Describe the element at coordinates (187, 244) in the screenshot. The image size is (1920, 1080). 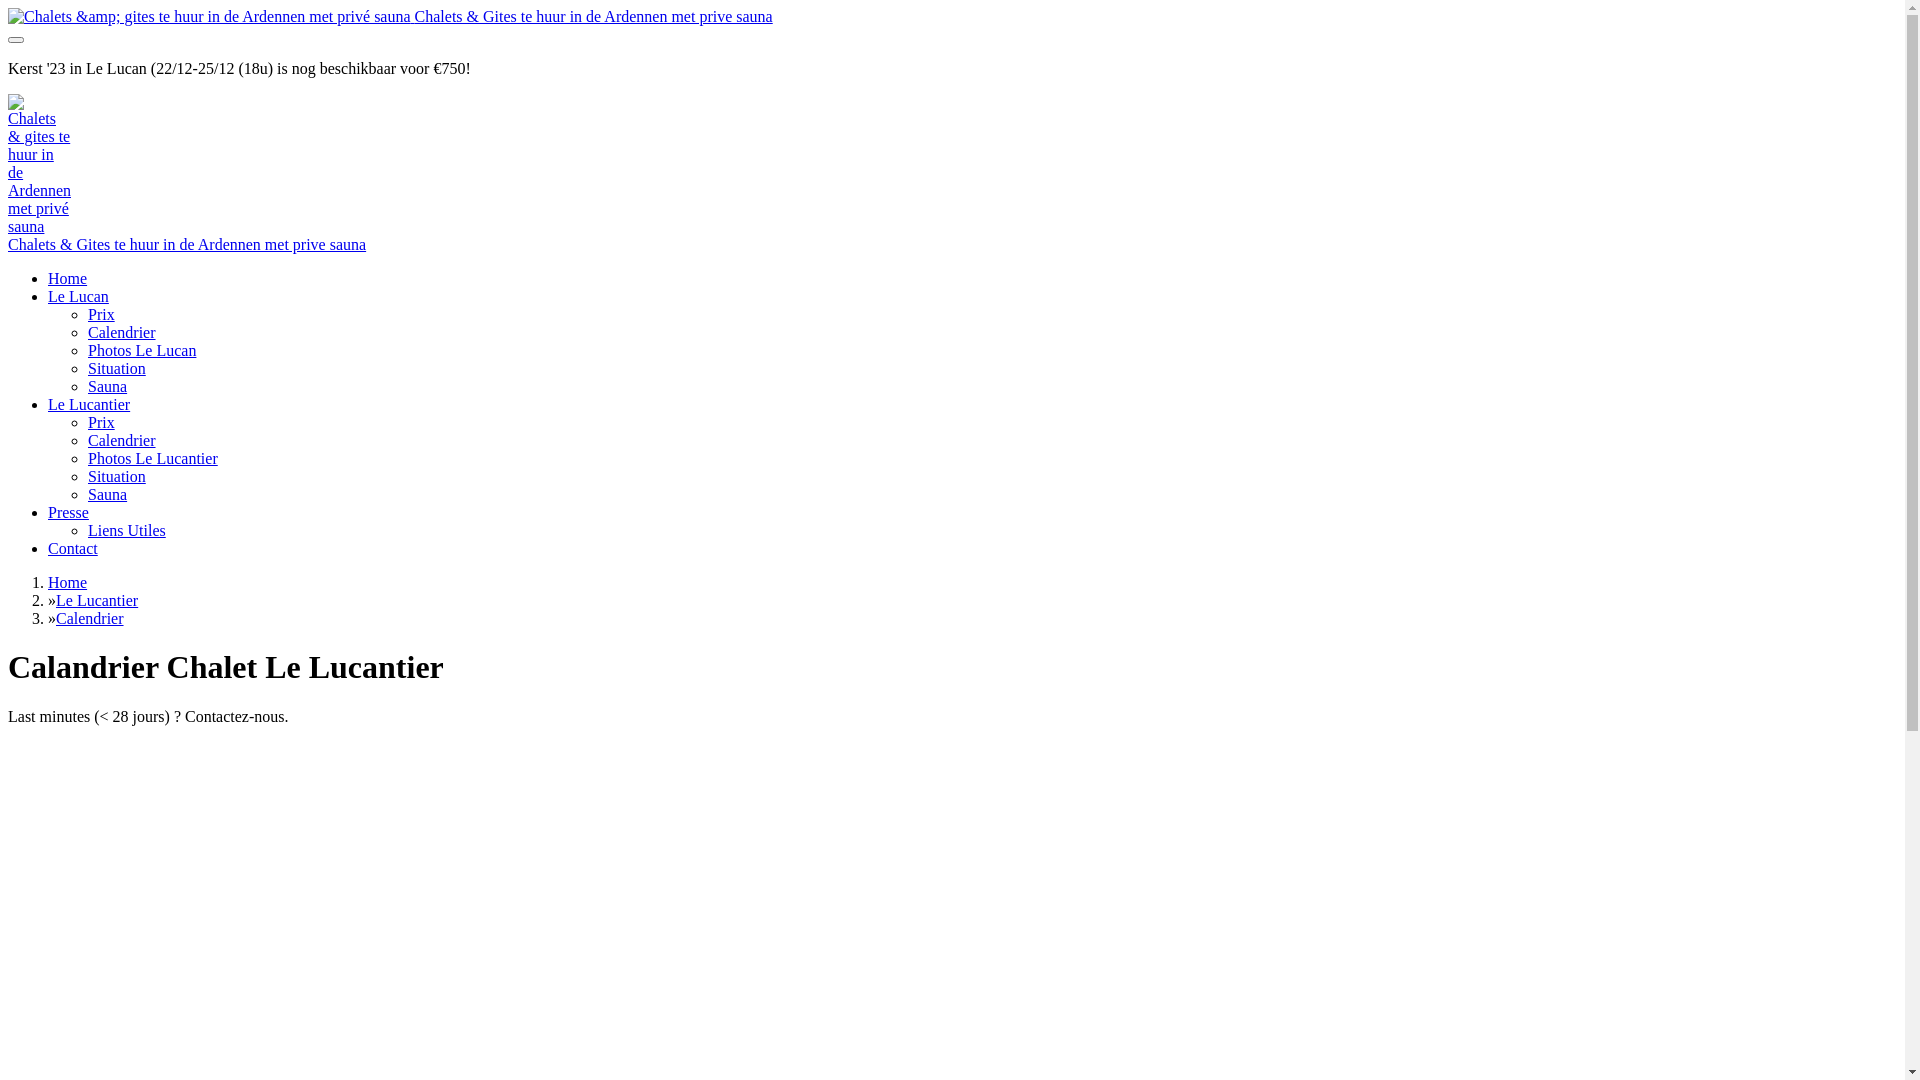
I see `Chalets & Gites te huur in de Ardennen met prive sauna` at that location.